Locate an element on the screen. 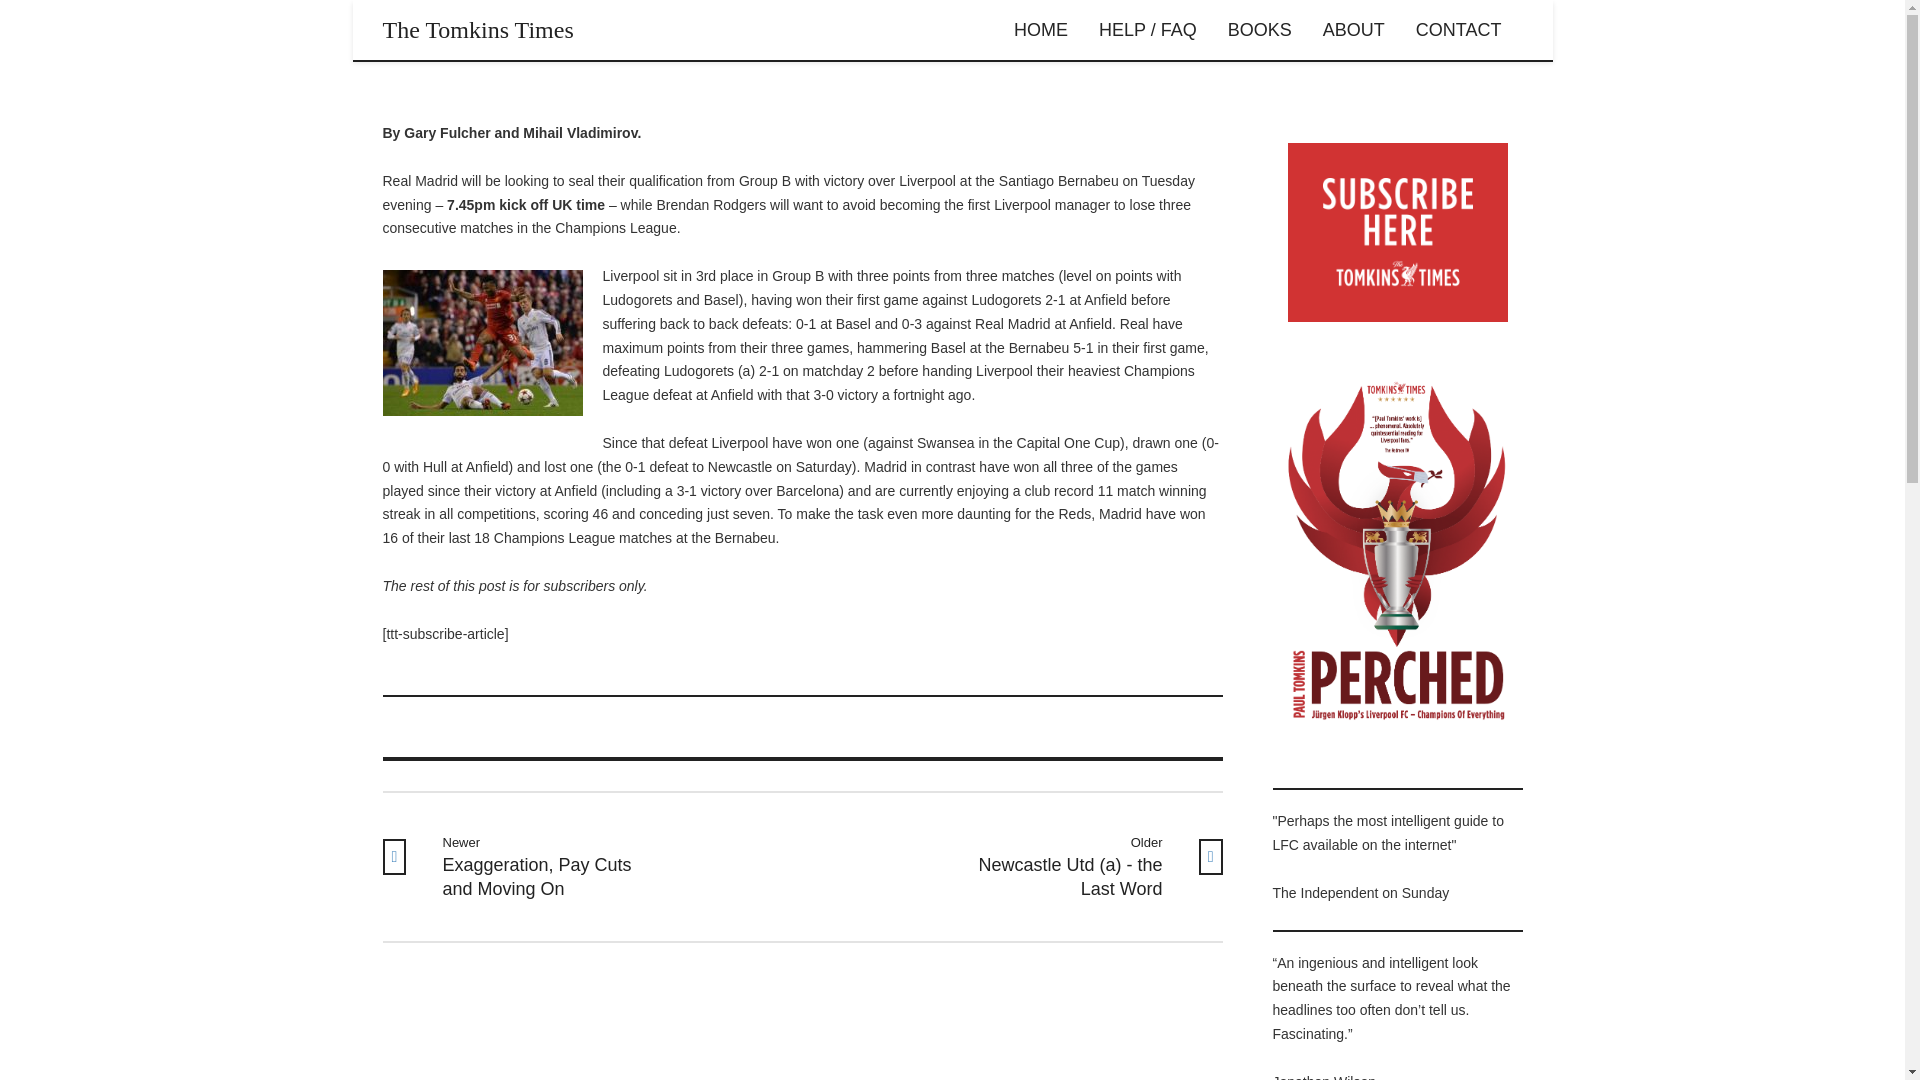  HOME is located at coordinates (477, 30).